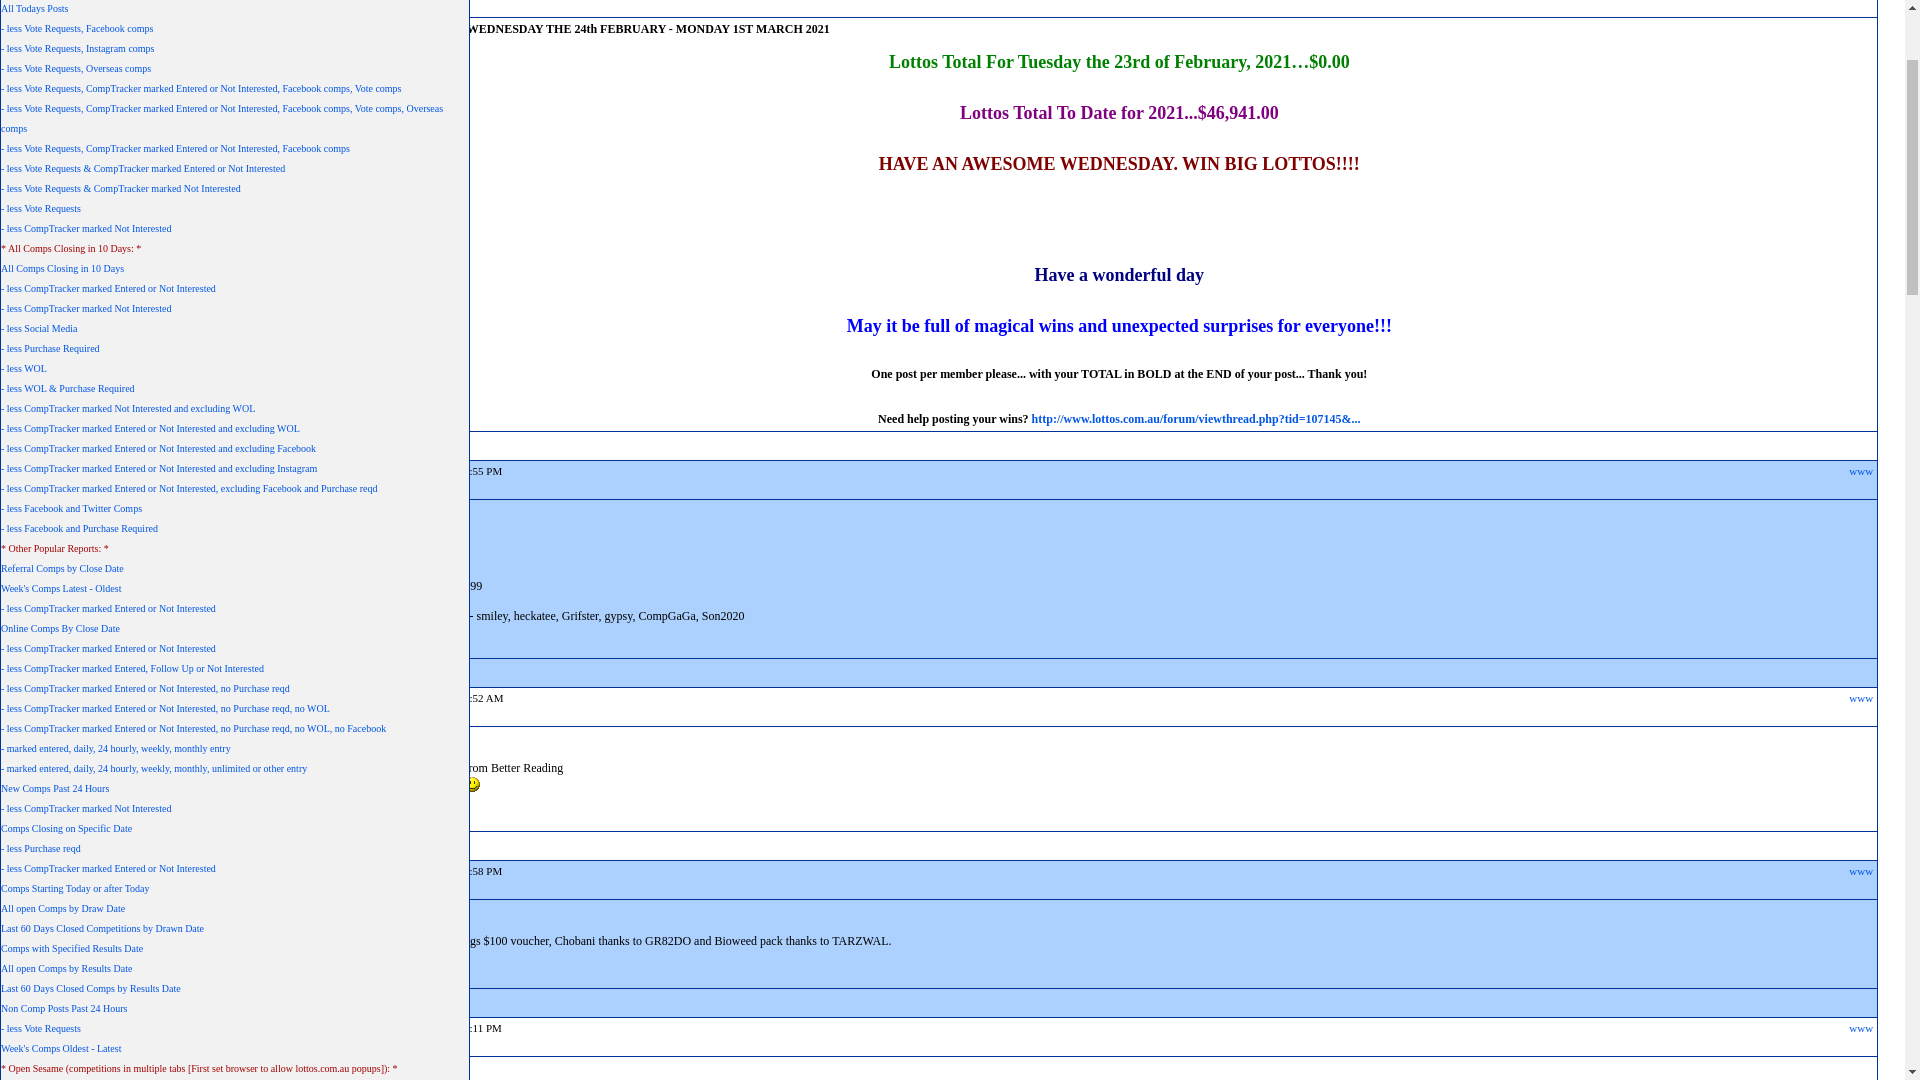 Image resolution: width=1920 pixels, height=1080 pixels. Describe the element at coordinates (128, 112) in the screenshot. I see `FAQ` at that location.